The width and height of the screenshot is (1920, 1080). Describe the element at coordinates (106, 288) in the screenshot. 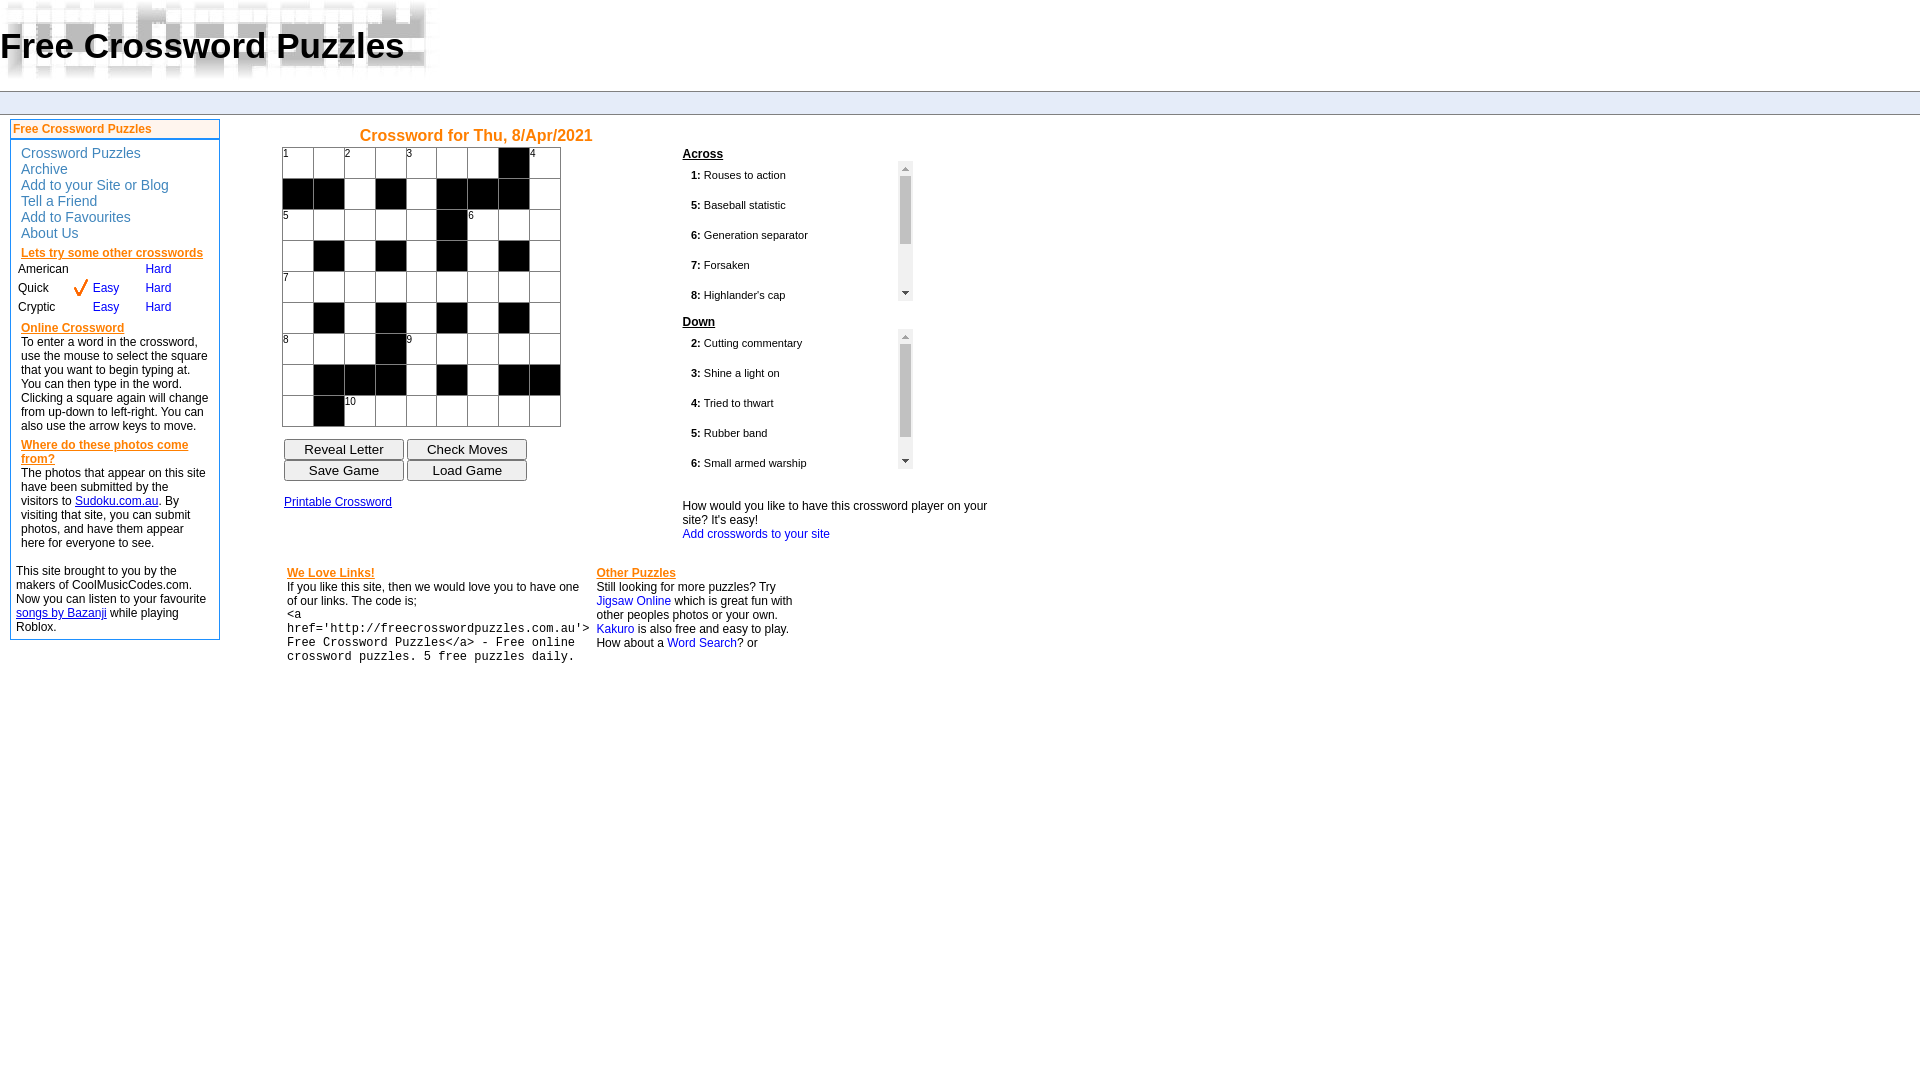

I see `Easy` at that location.